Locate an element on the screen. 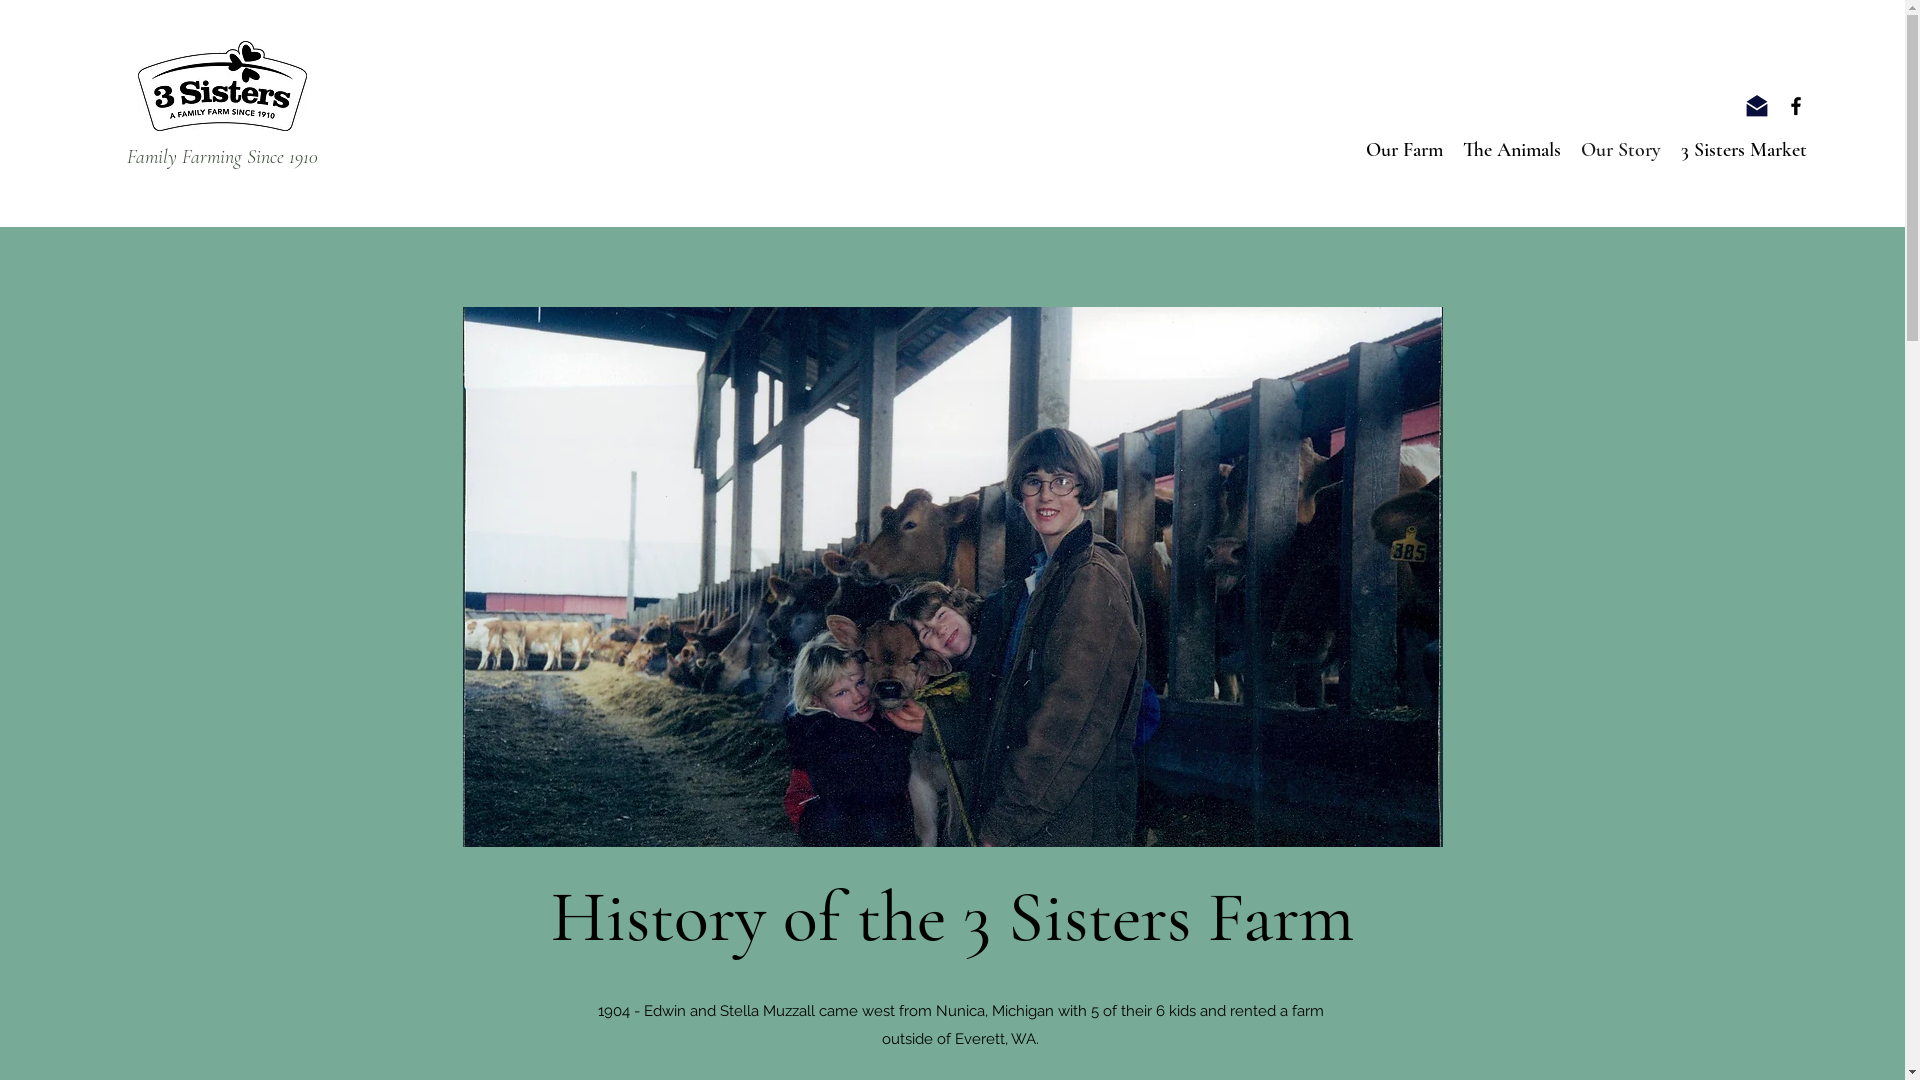  Our Story is located at coordinates (1621, 150).